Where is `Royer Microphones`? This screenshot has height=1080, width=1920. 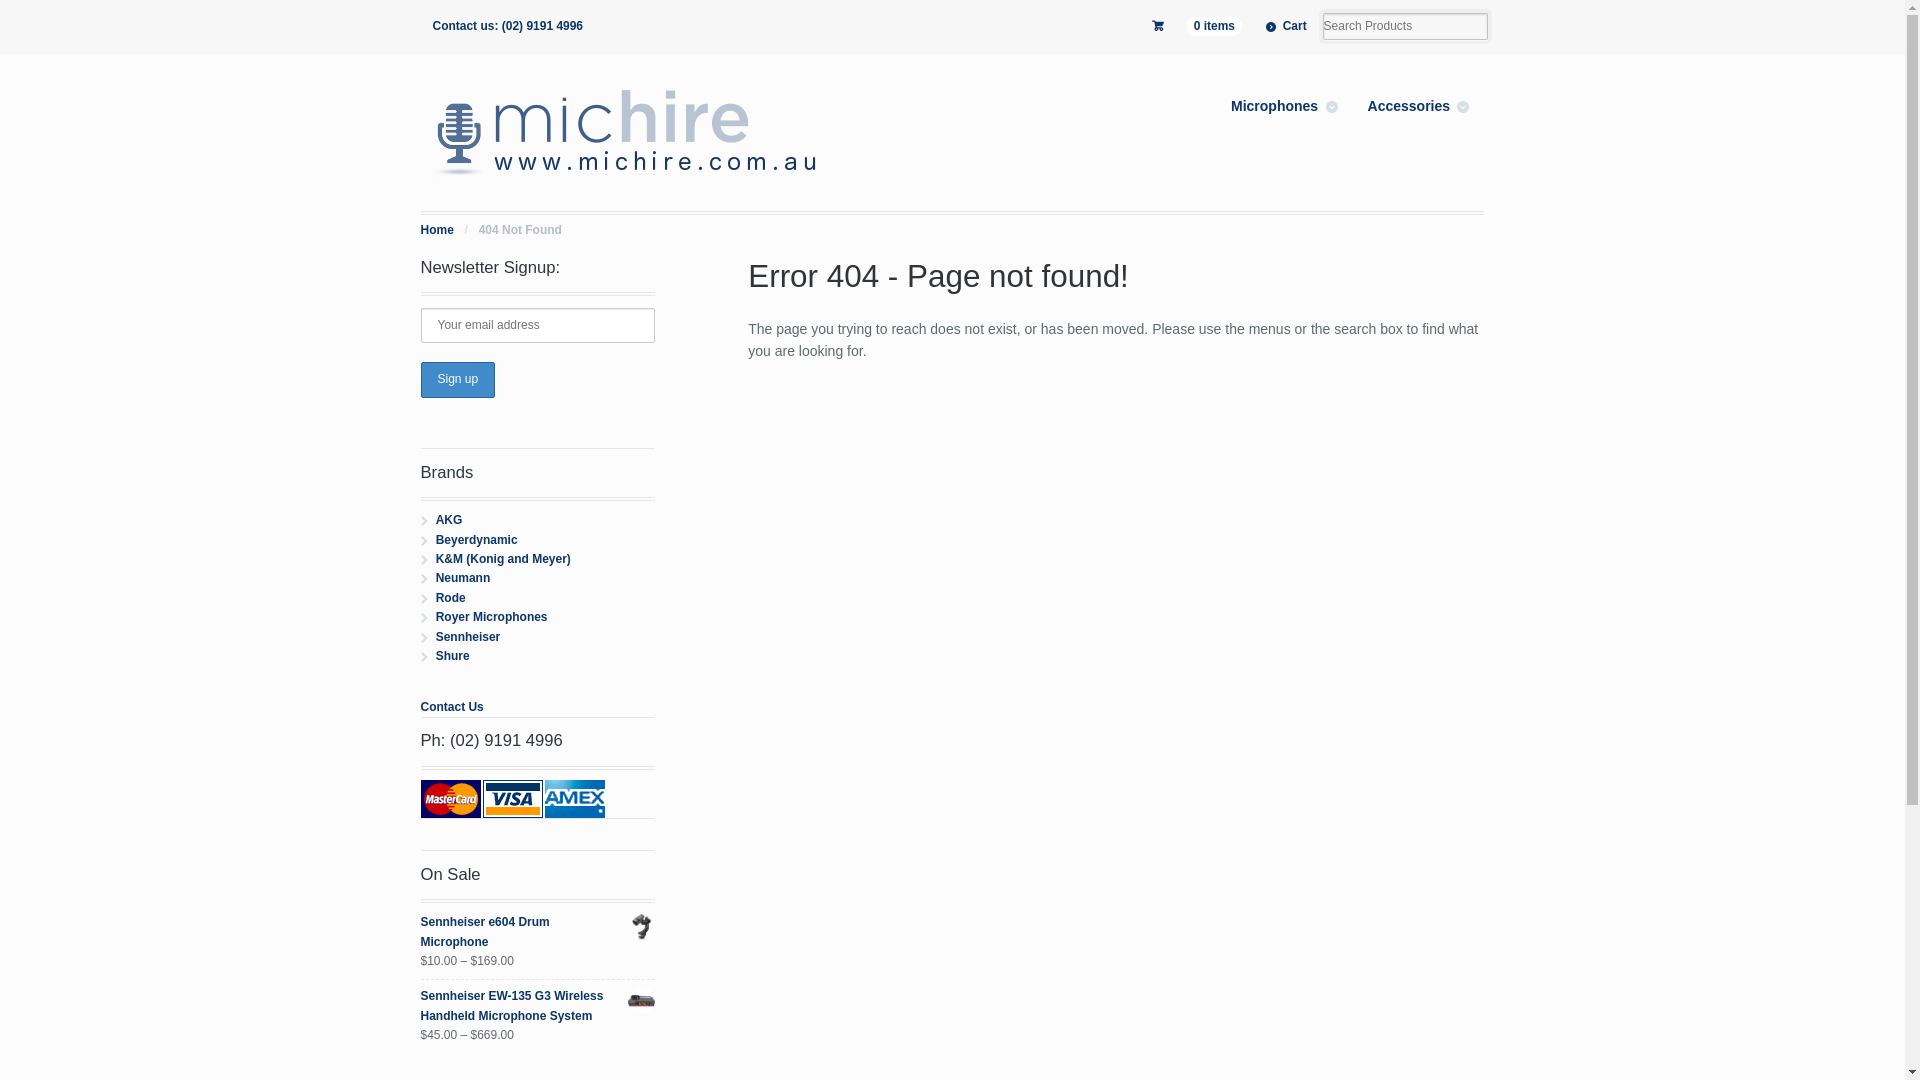
Royer Microphones is located at coordinates (492, 616).